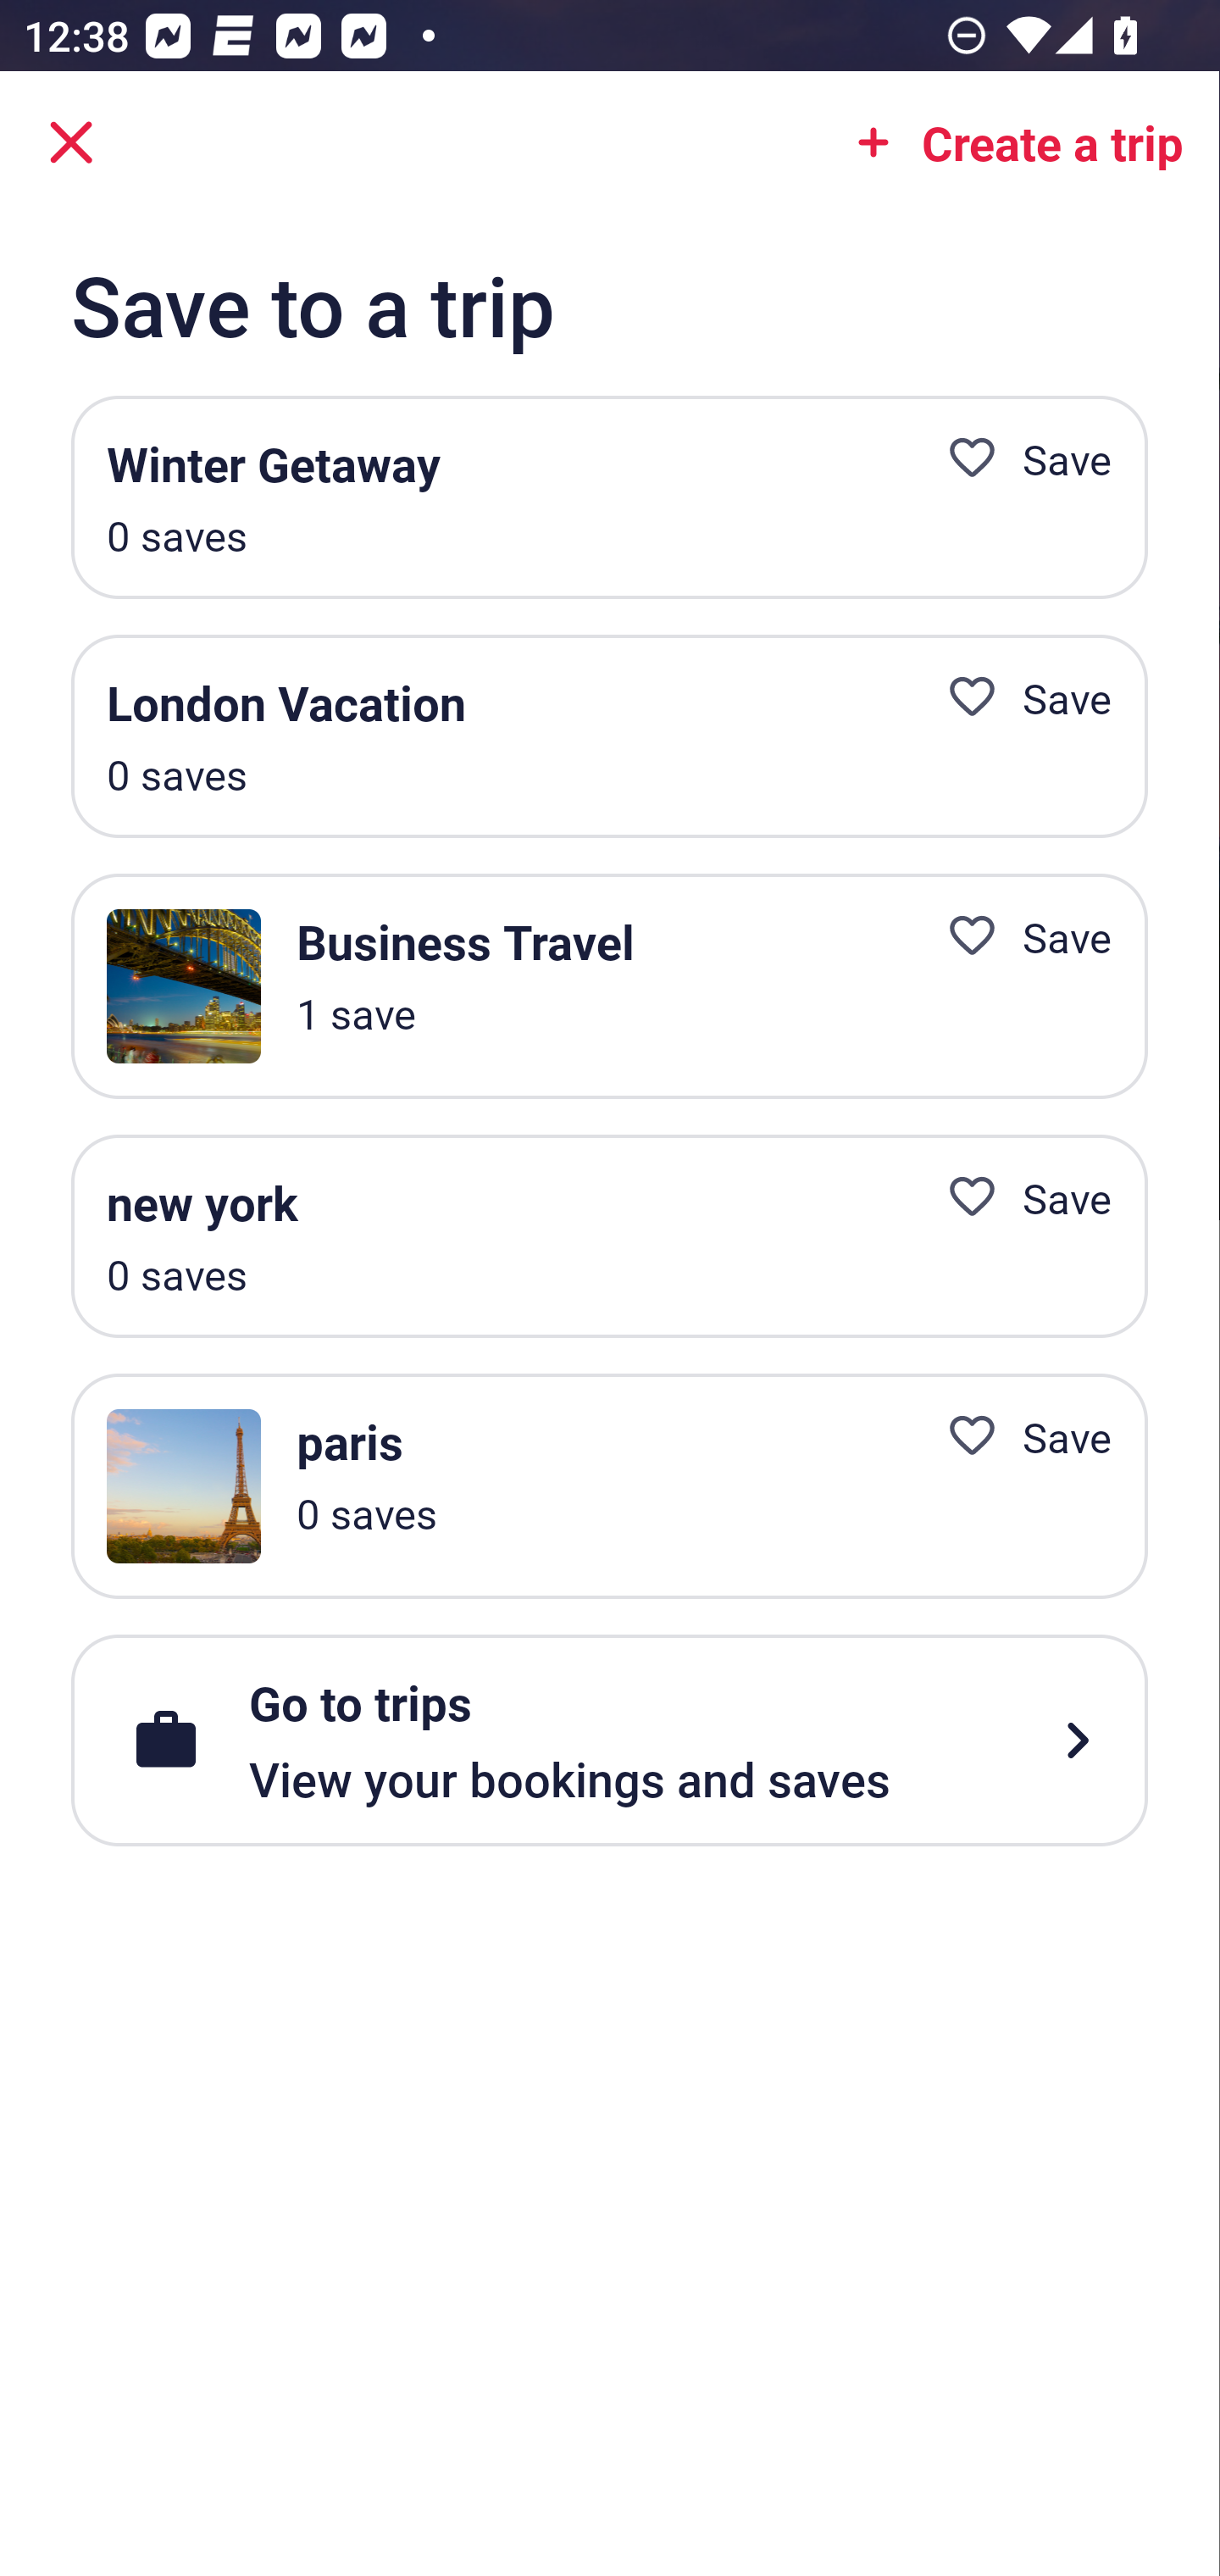 Image resolution: width=1220 pixels, height=2576 pixels. I want to click on Add Icon Create a trip, so click(1010, 142).